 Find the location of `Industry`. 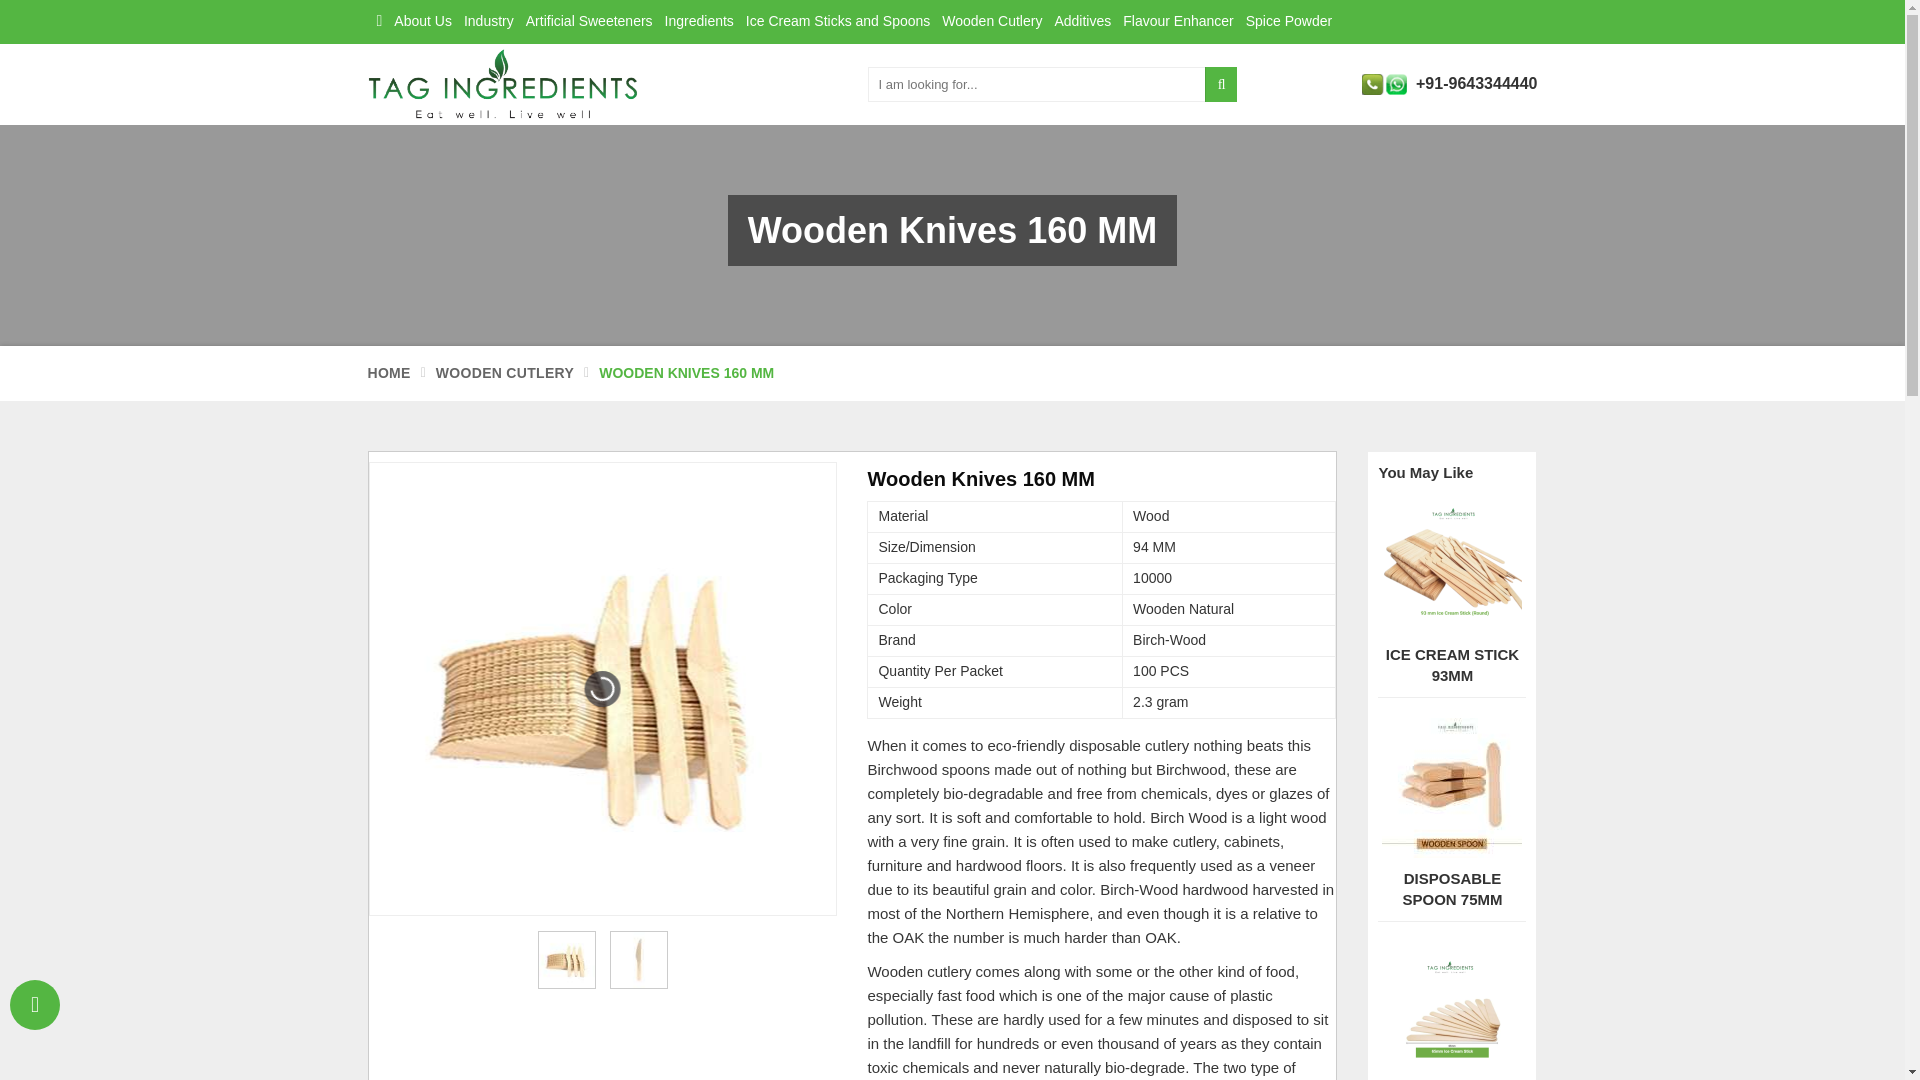

Industry is located at coordinates (489, 22).